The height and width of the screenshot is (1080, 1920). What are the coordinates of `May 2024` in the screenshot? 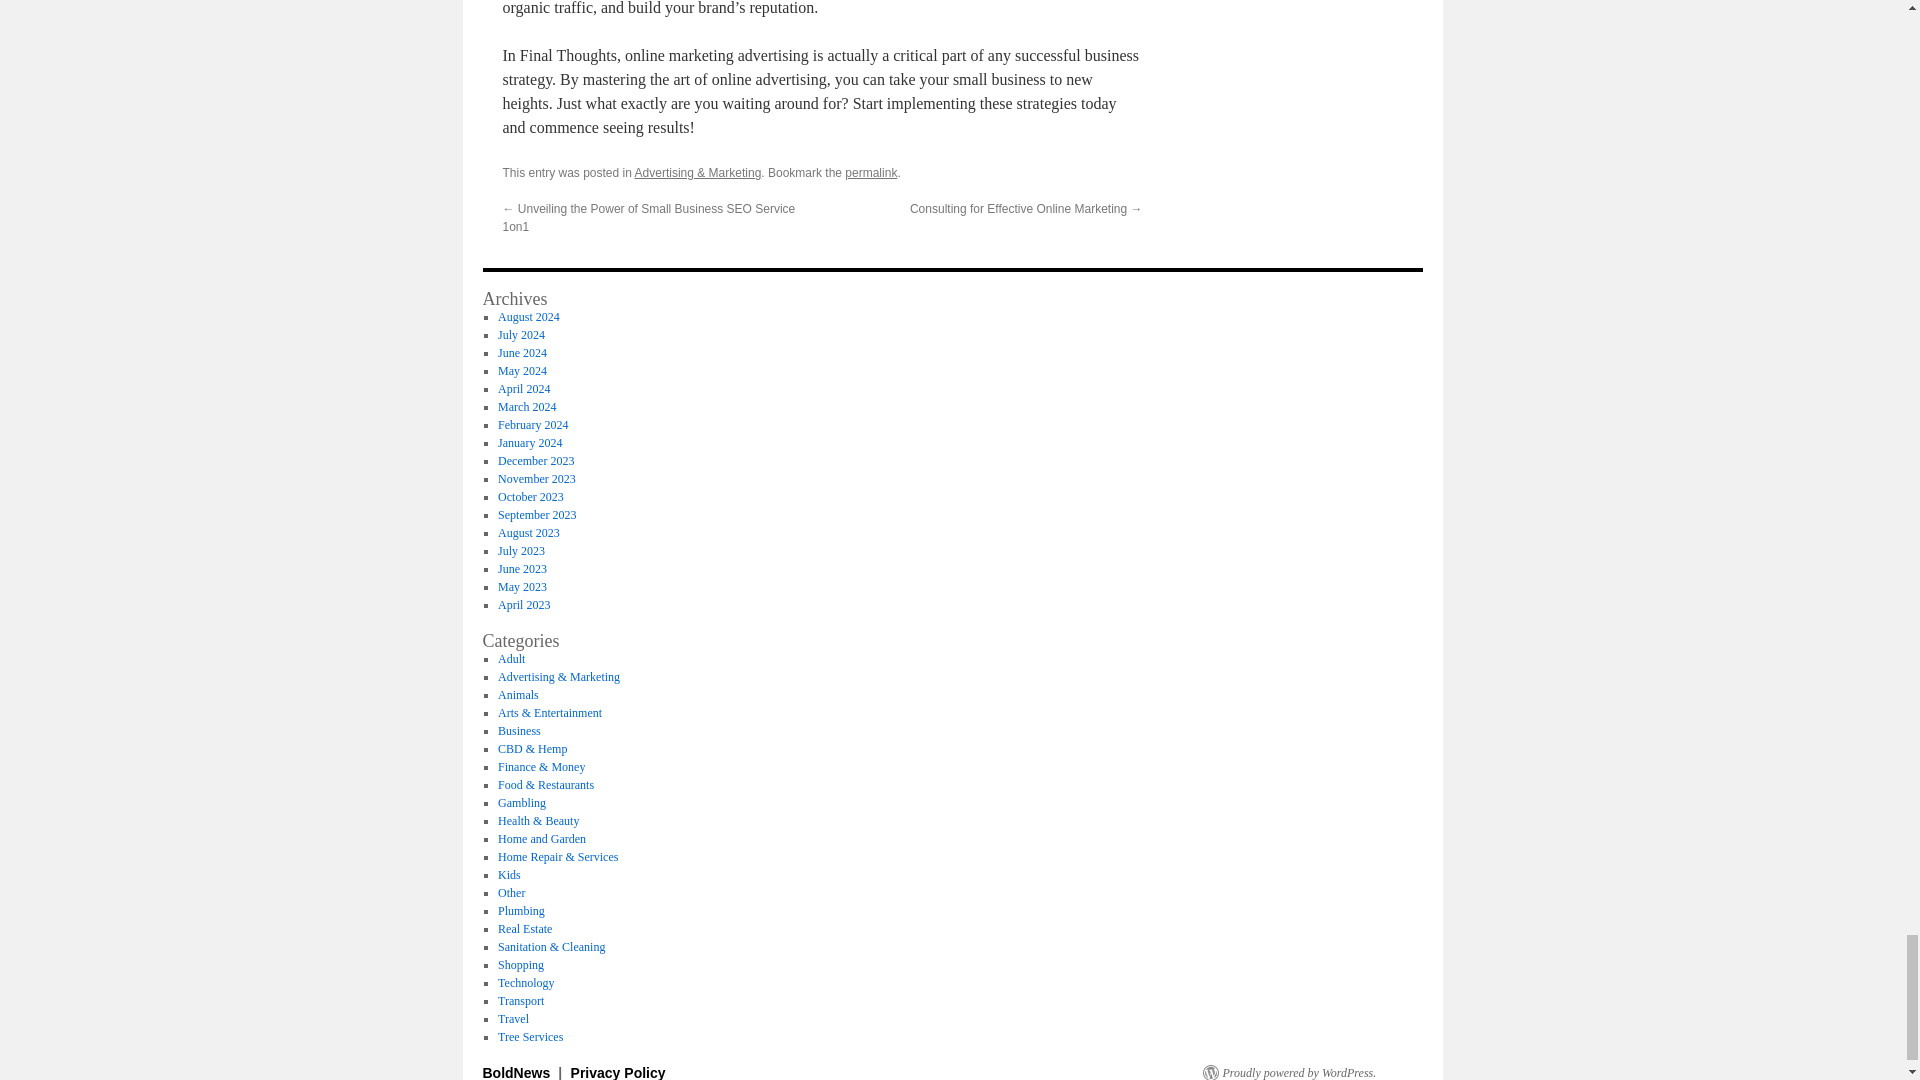 It's located at (522, 370).